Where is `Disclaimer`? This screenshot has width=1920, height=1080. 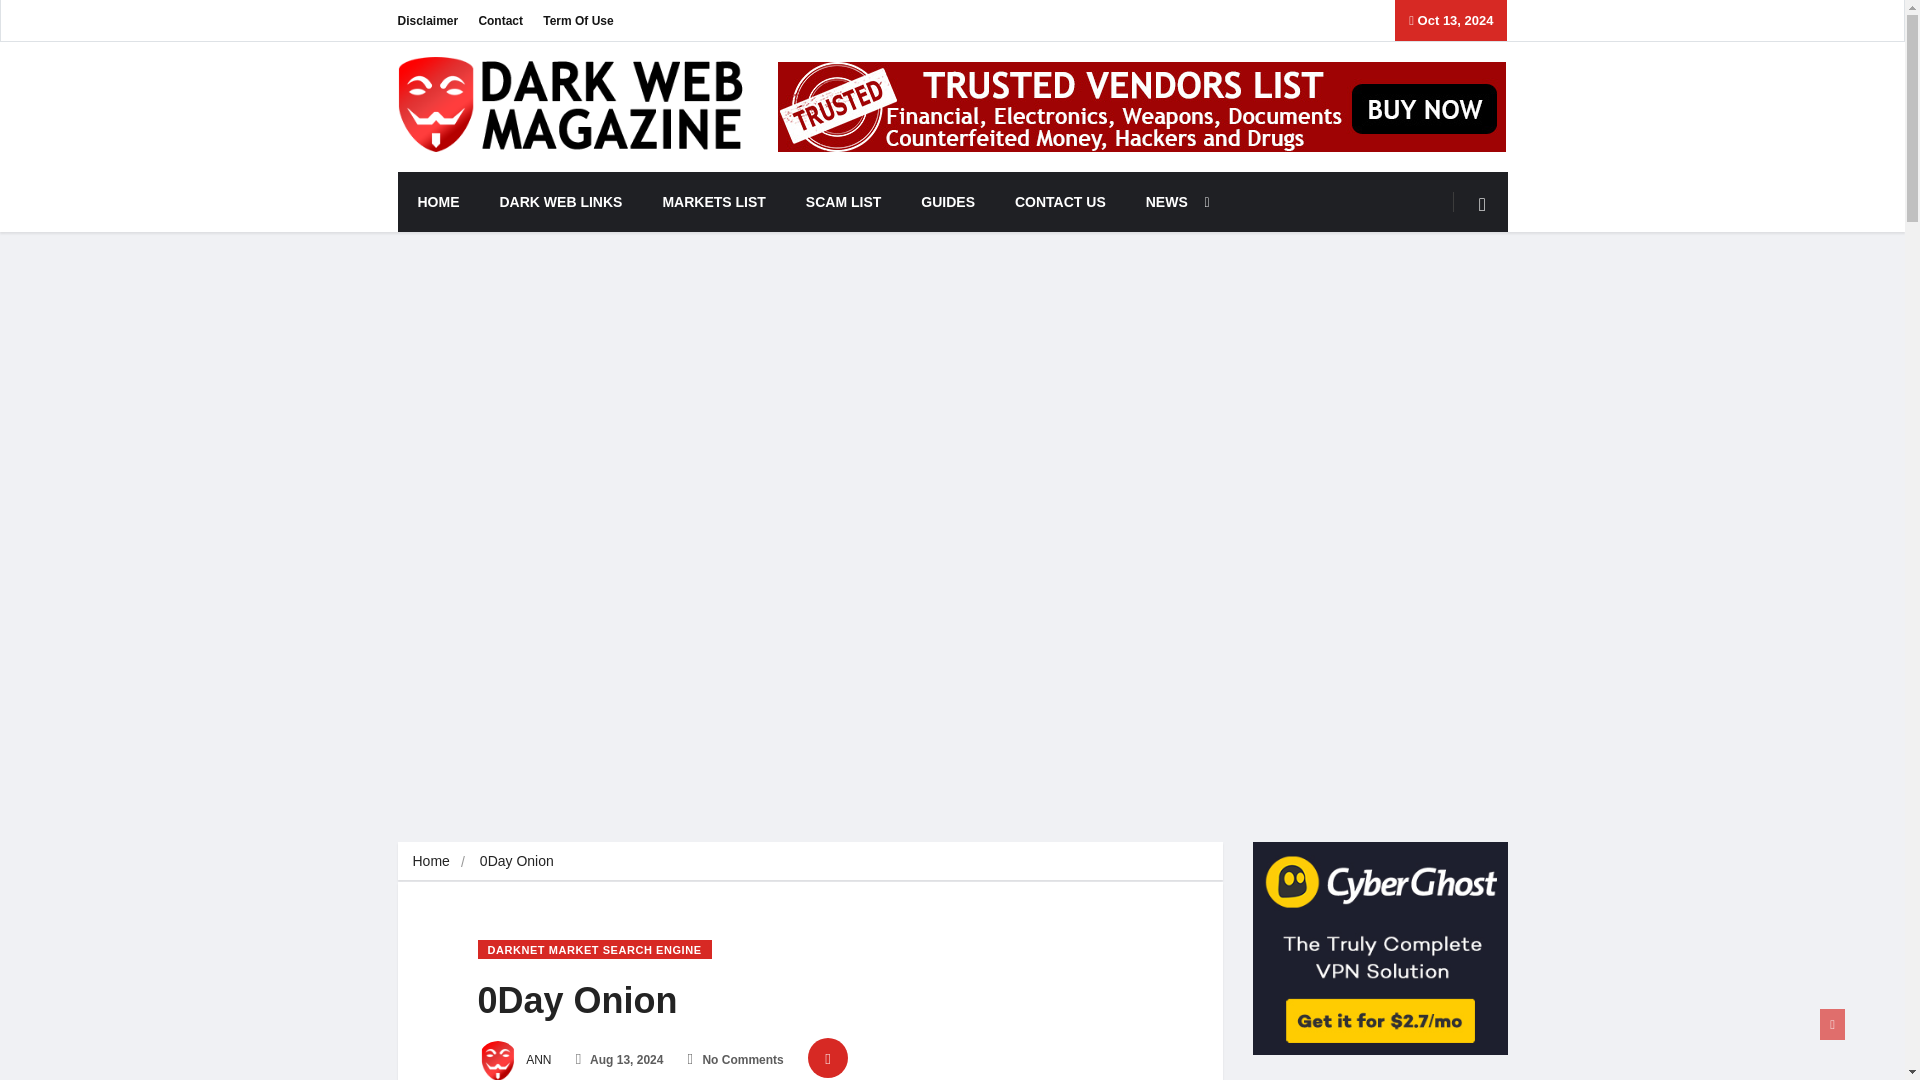 Disclaimer is located at coordinates (428, 20).